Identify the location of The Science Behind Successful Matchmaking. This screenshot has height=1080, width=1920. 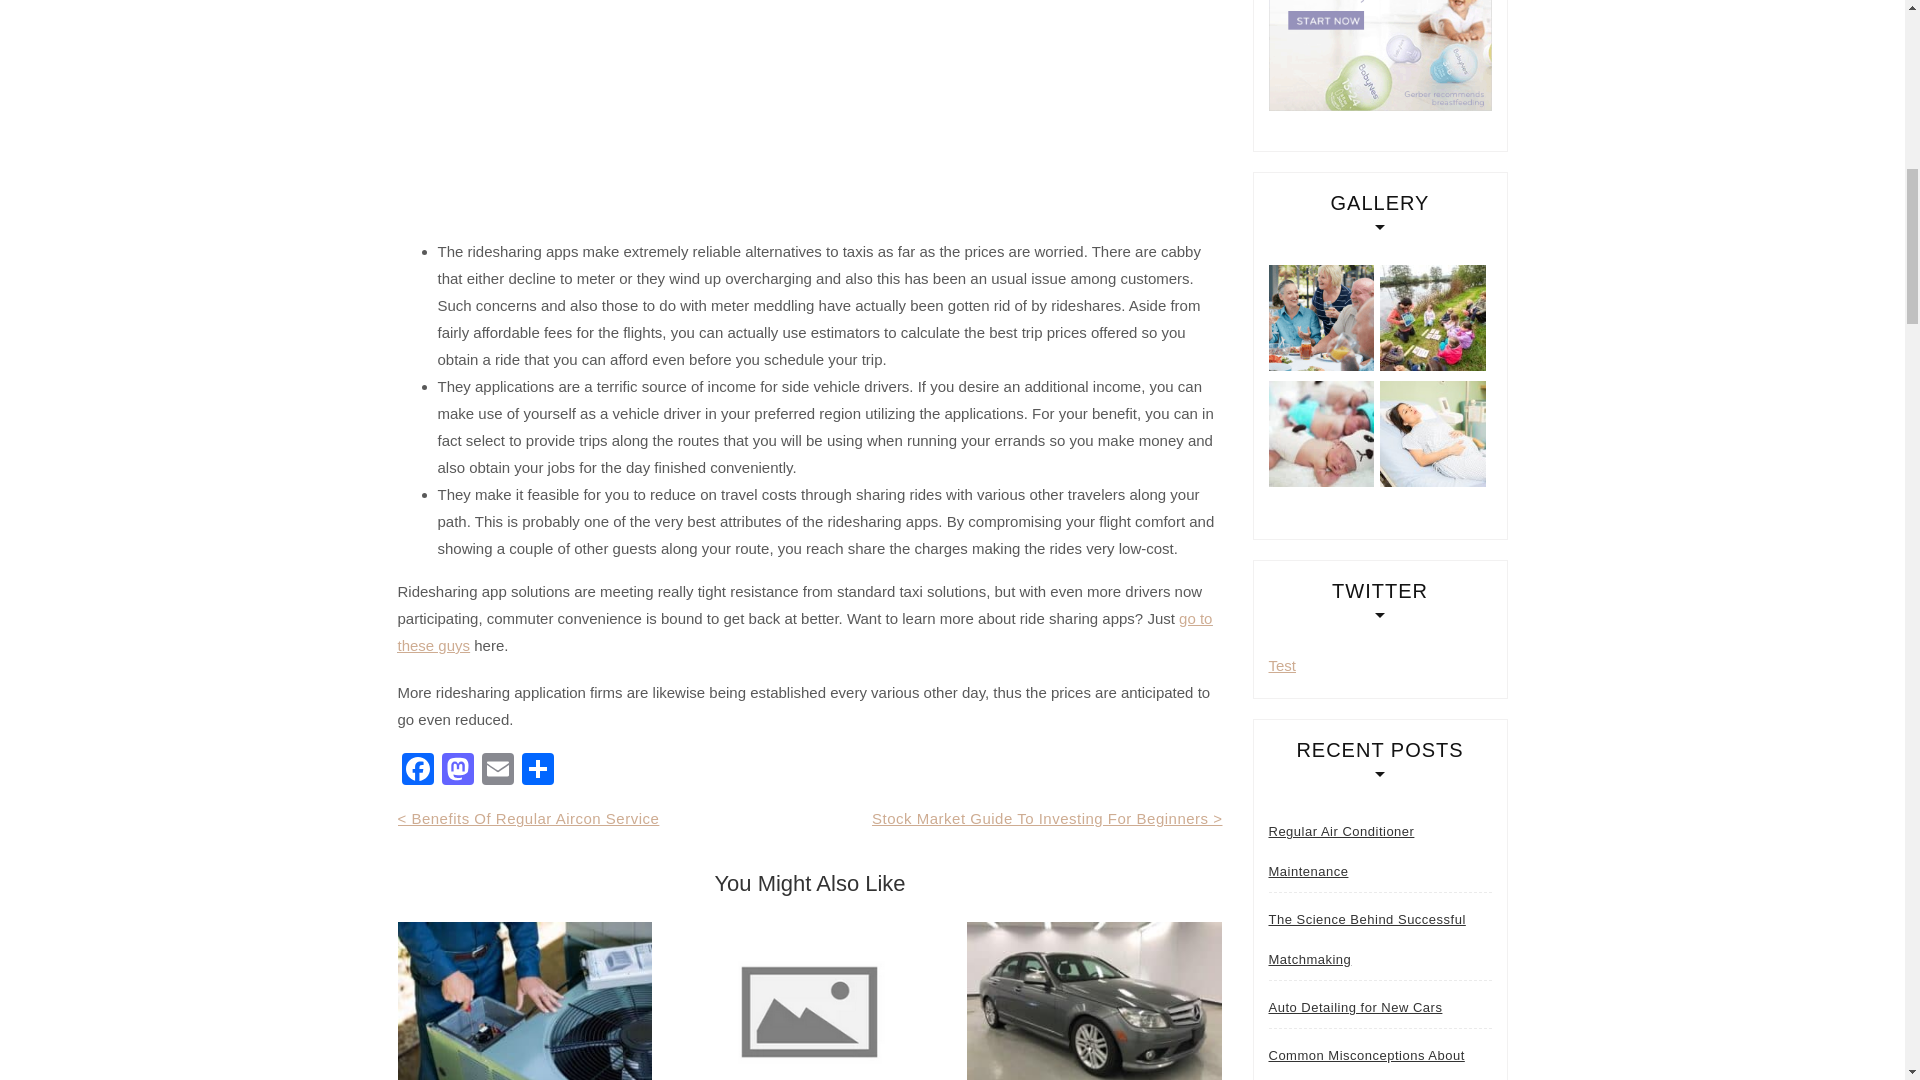
(1379, 939).